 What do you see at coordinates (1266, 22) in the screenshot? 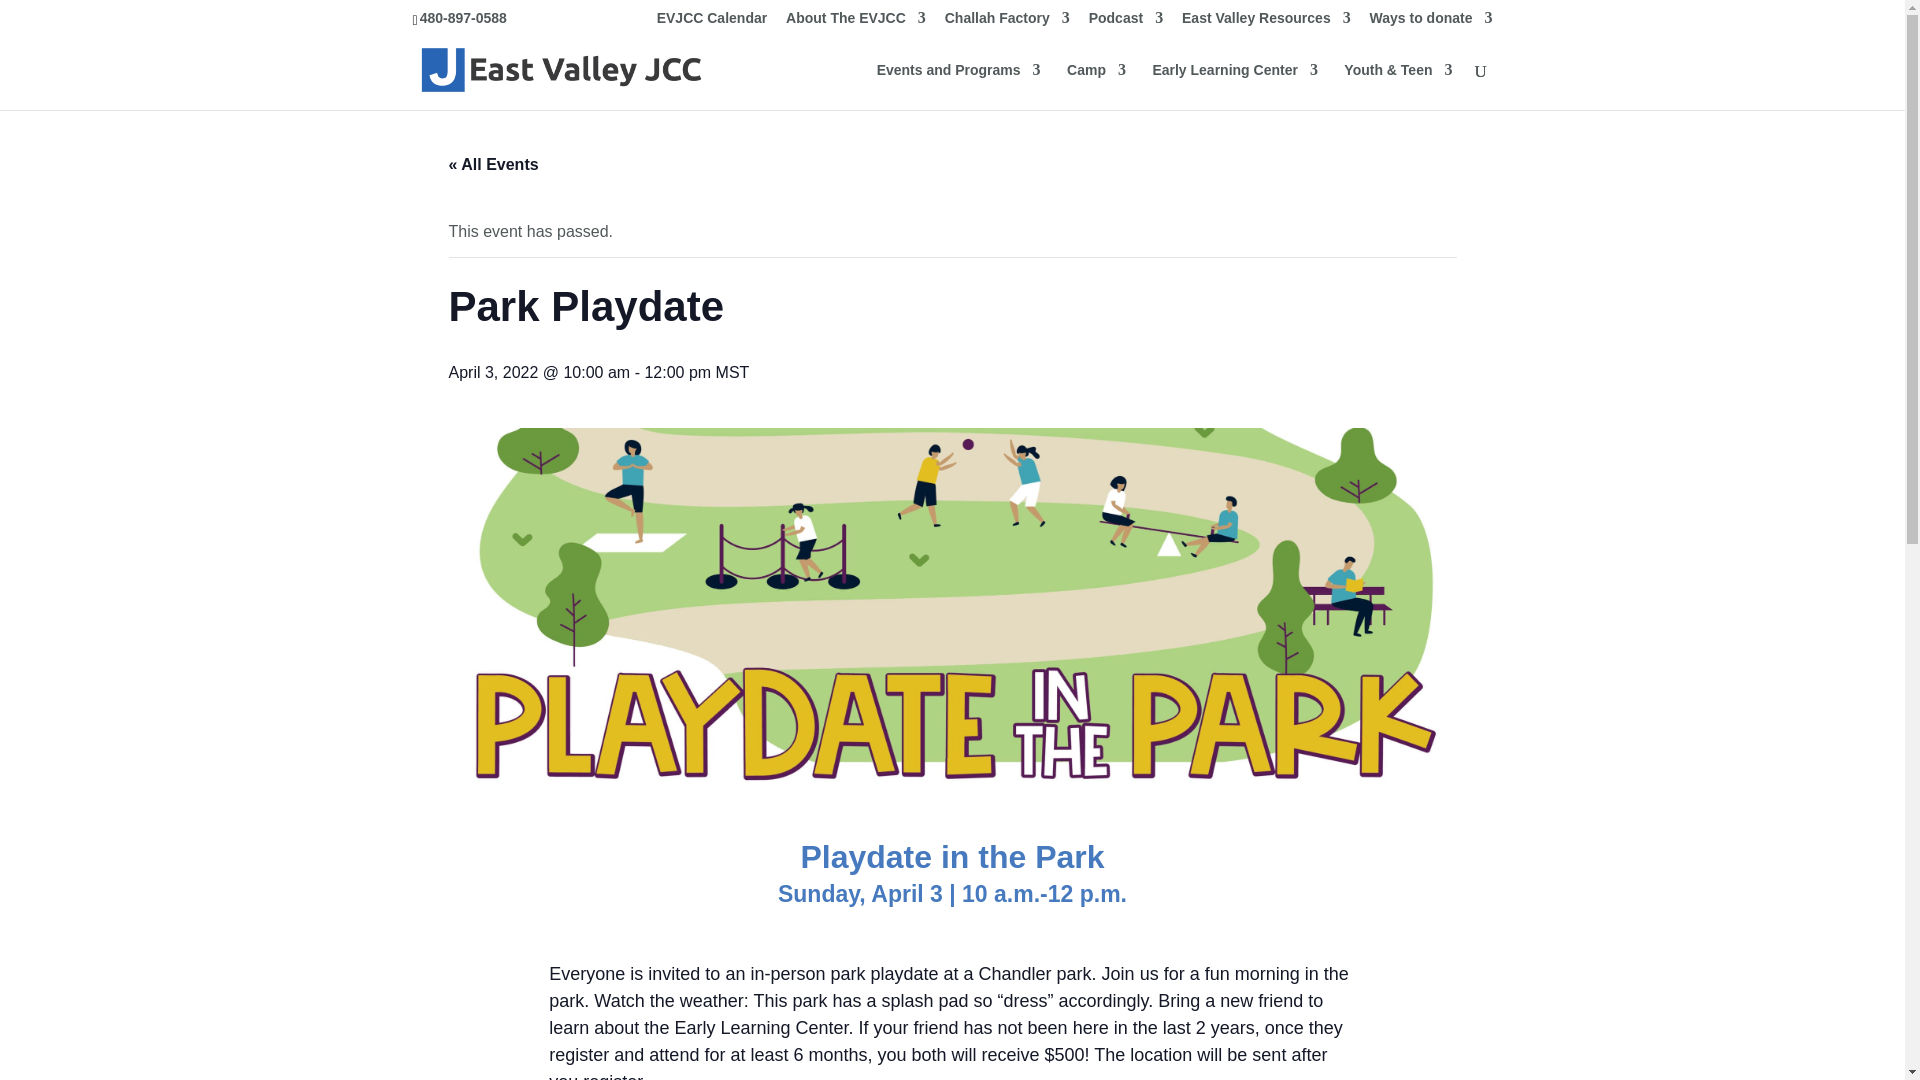
I see `East Valley Resources` at bounding box center [1266, 22].